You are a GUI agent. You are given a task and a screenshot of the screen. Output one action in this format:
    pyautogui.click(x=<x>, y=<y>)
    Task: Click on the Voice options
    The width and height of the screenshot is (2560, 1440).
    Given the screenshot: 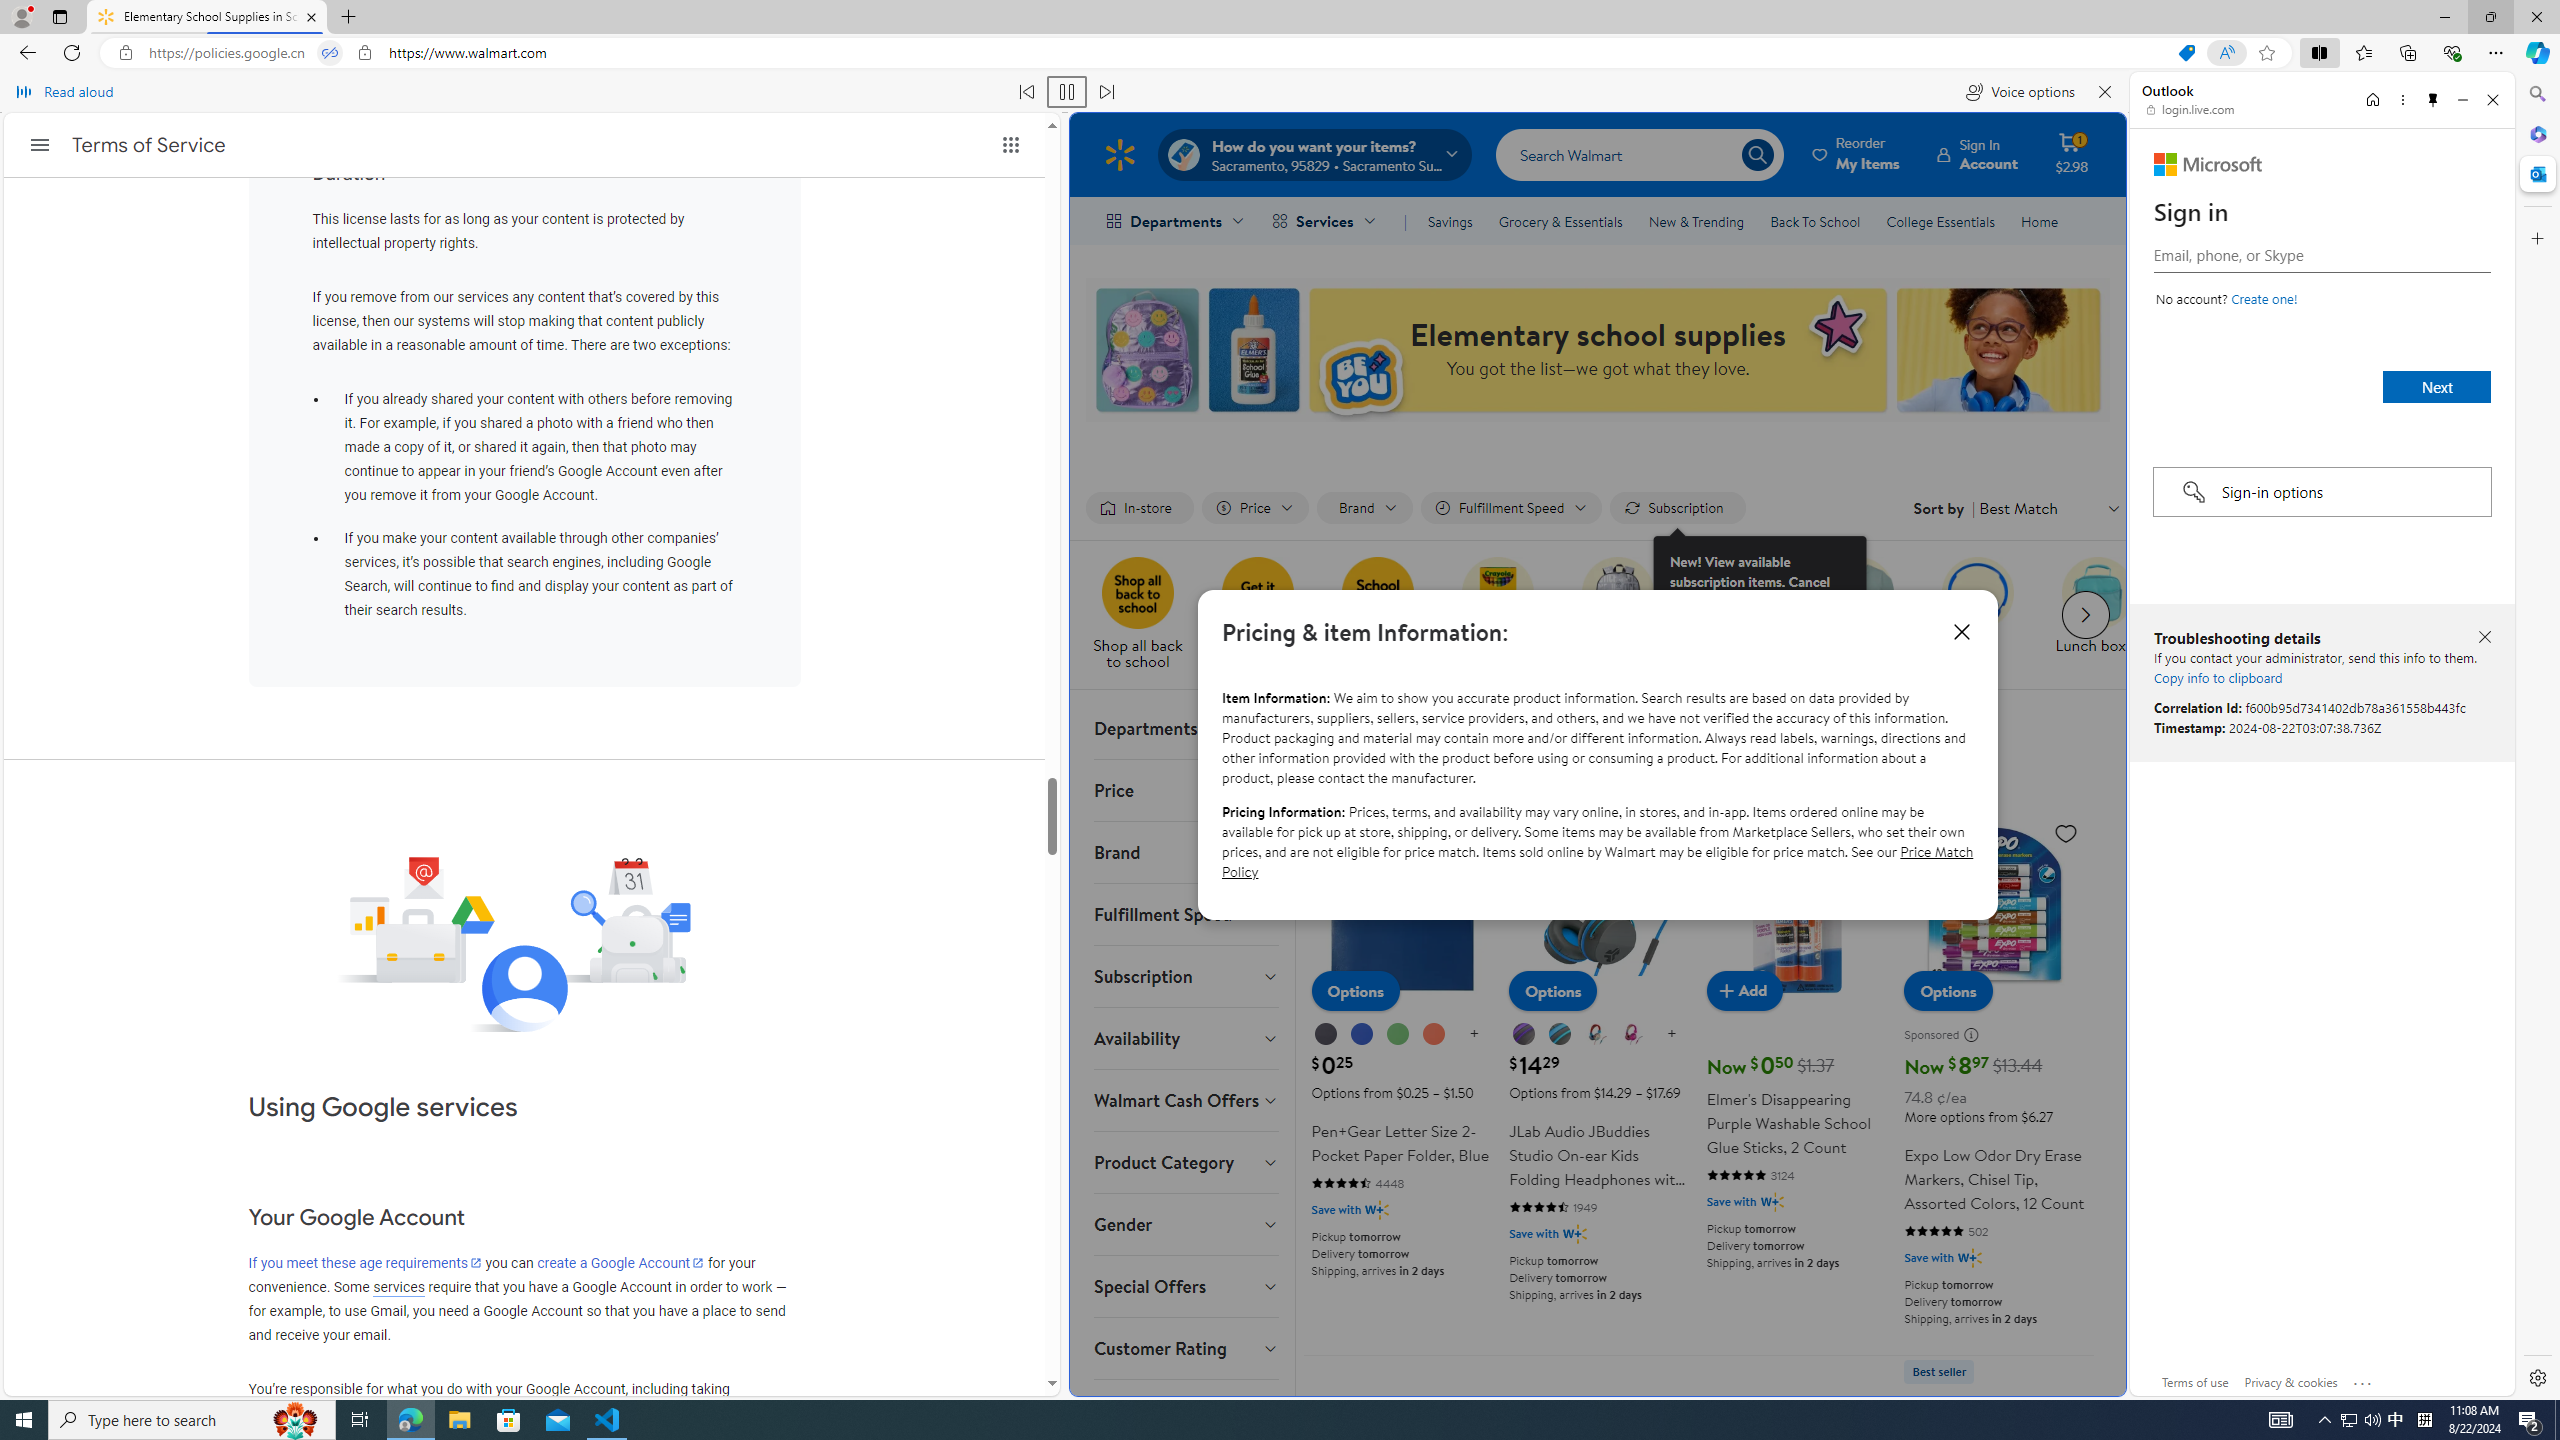 What is the action you would take?
    pyautogui.click(x=2020, y=92)
    